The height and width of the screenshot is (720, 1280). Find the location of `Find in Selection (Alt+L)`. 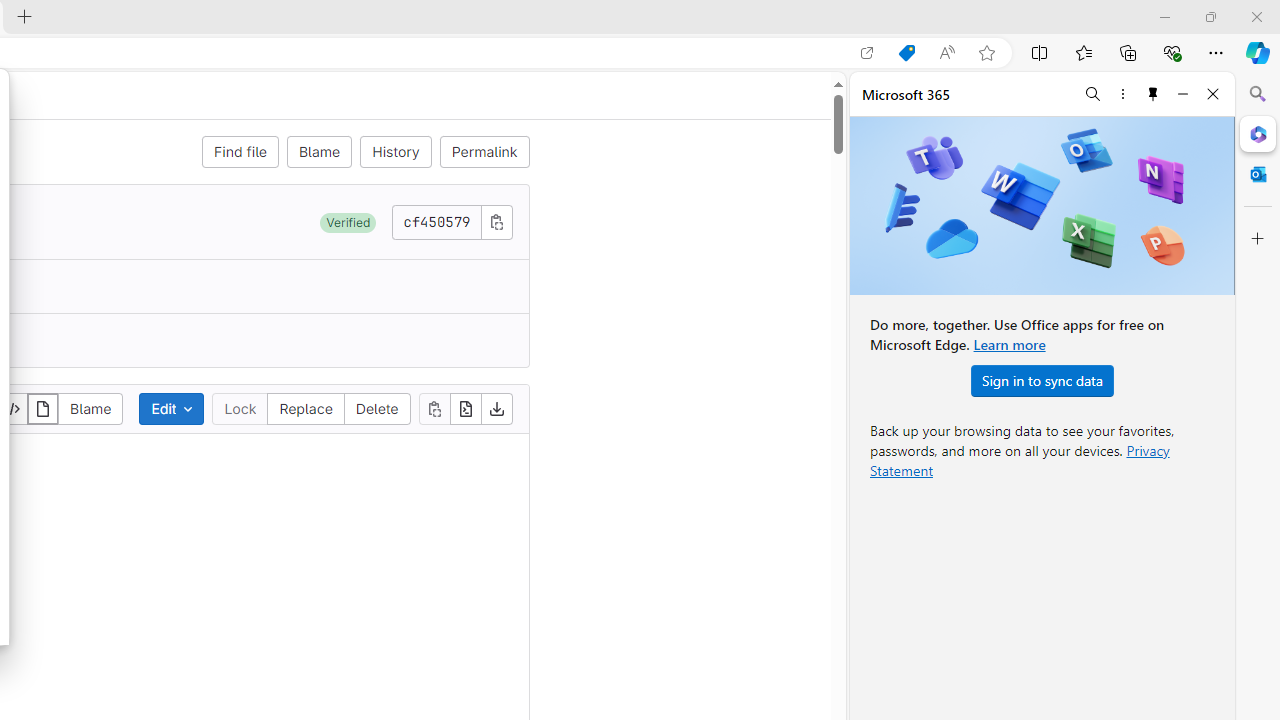

Find in Selection (Alt+L) is located at coordinates (1091, 106).